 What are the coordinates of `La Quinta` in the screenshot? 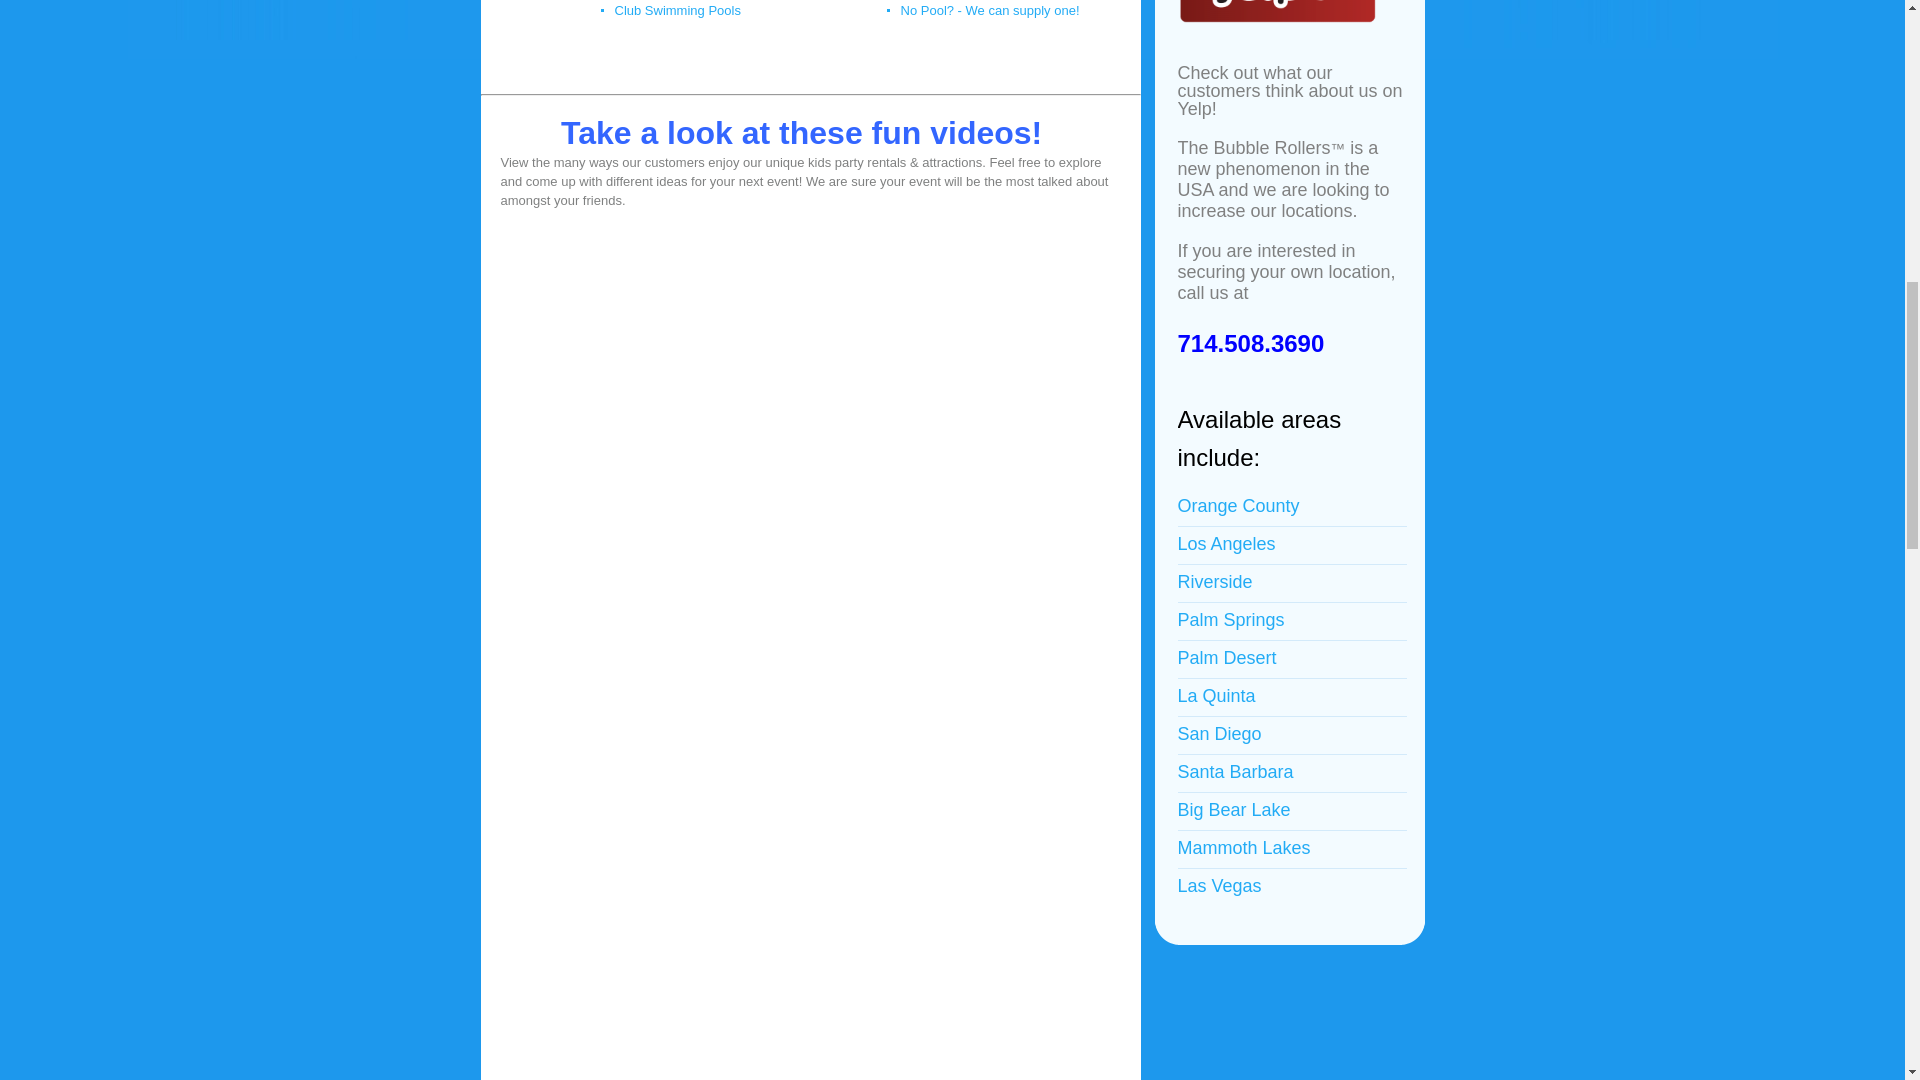 It's located at (1216, 696).